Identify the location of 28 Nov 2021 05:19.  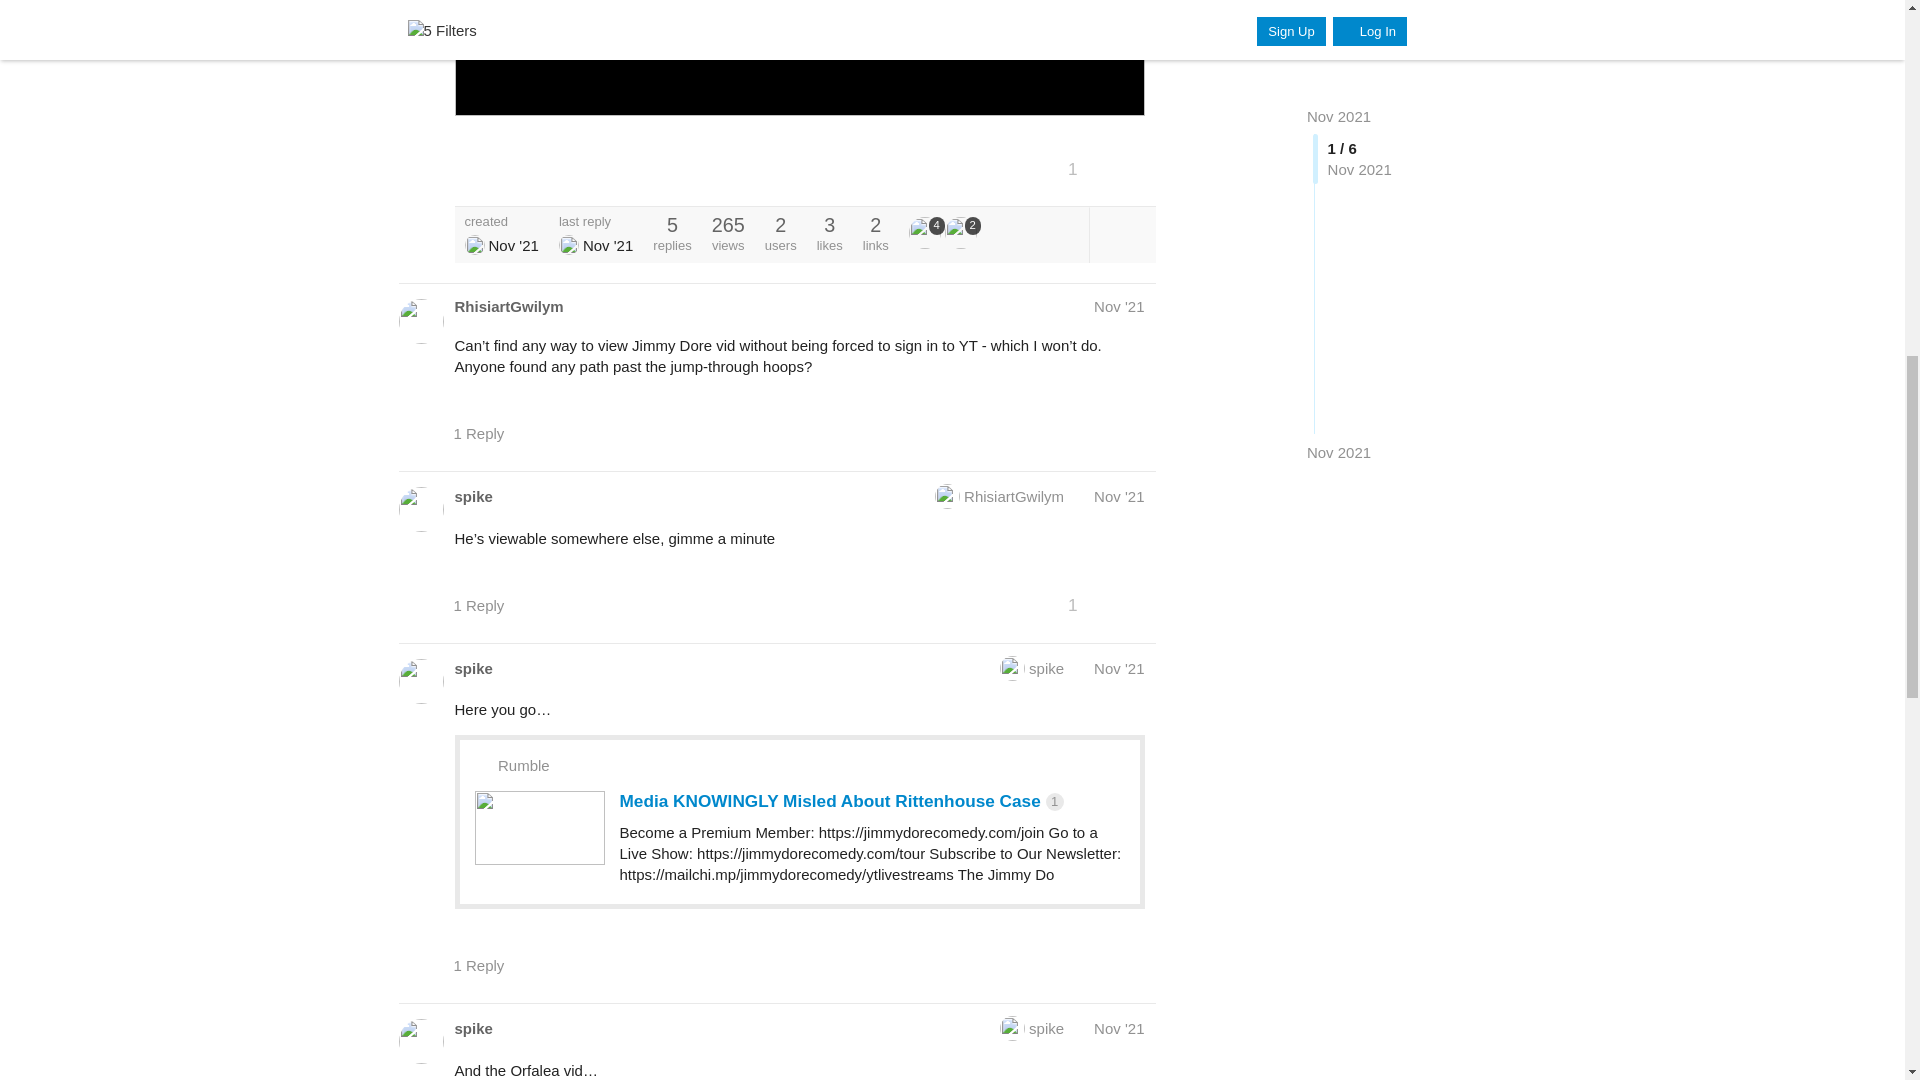
(608, 244).